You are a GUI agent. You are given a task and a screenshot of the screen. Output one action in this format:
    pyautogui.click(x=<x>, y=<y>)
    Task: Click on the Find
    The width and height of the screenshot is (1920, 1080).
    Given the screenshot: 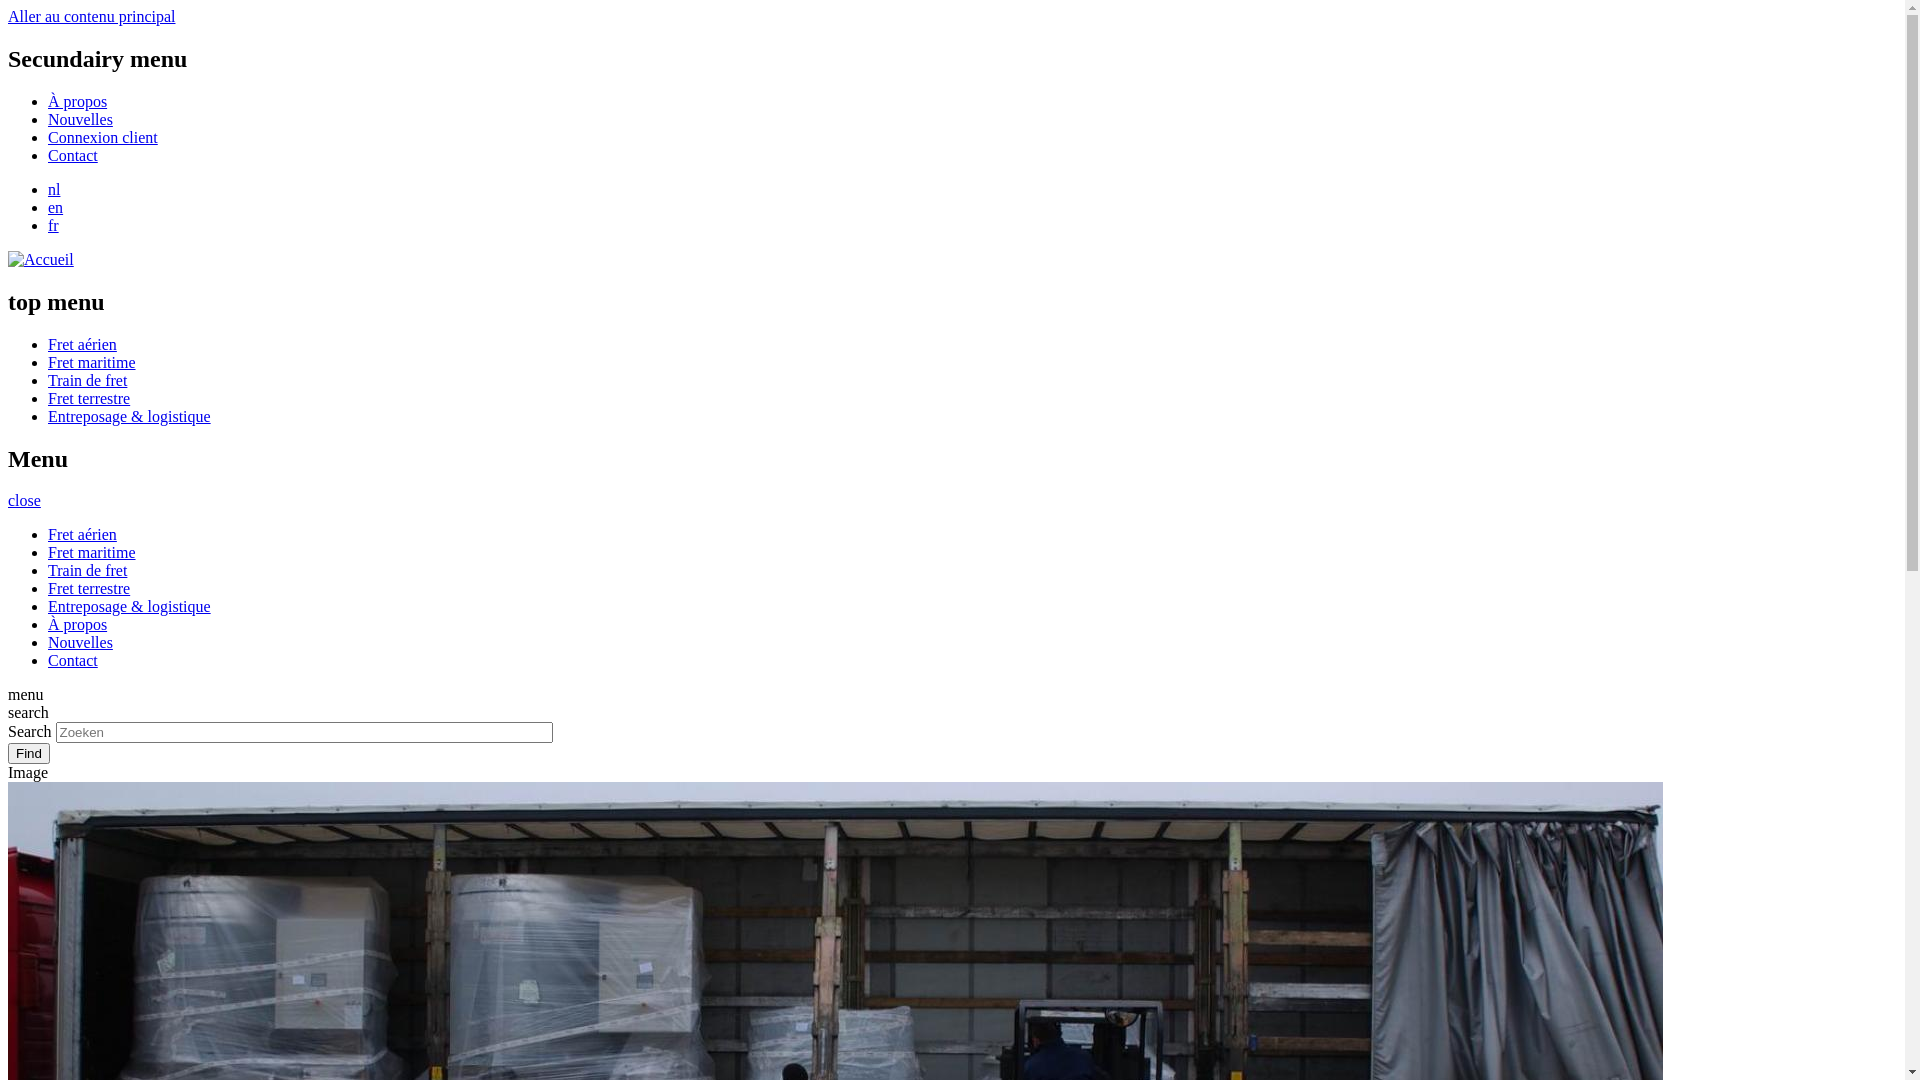 What is the action you would take?
    pyautogui.click(x=29, y=754)
    